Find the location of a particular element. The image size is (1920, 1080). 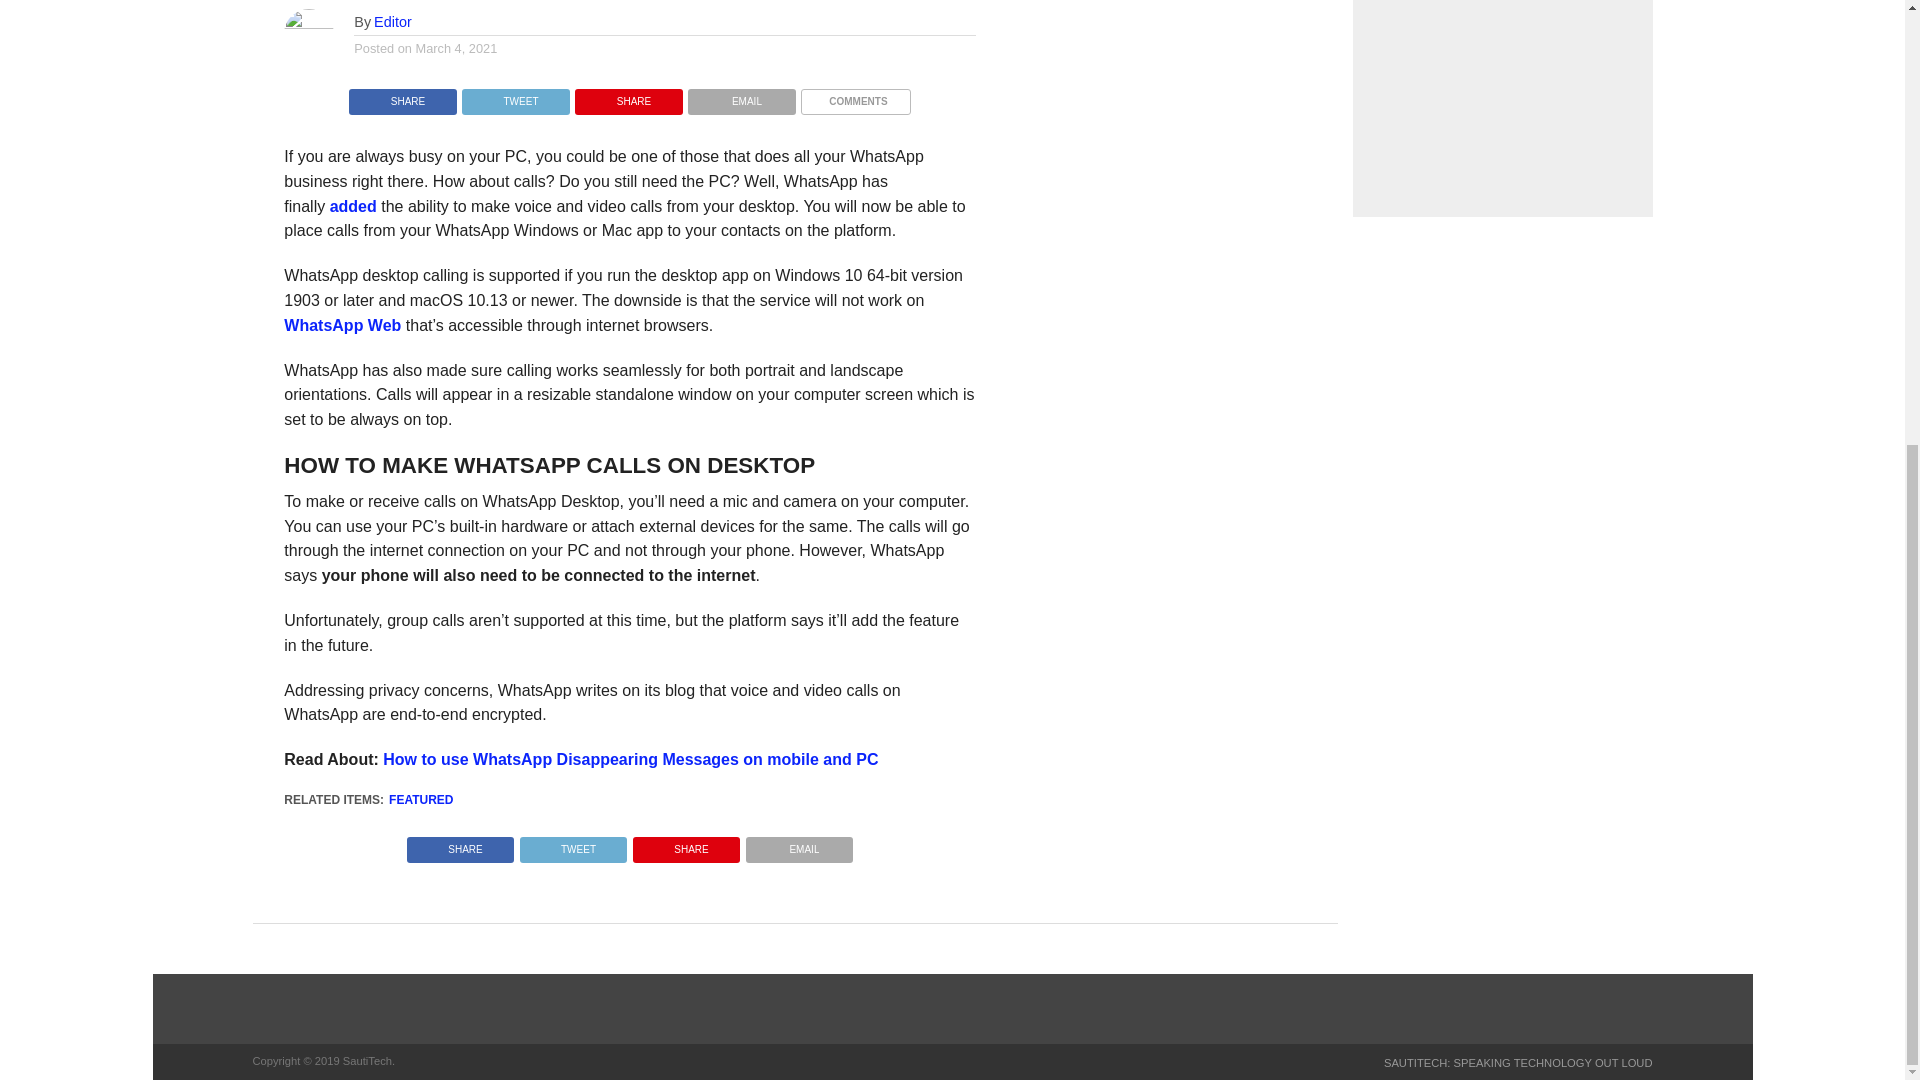

EMAIL is located at coordinates (799, 844).